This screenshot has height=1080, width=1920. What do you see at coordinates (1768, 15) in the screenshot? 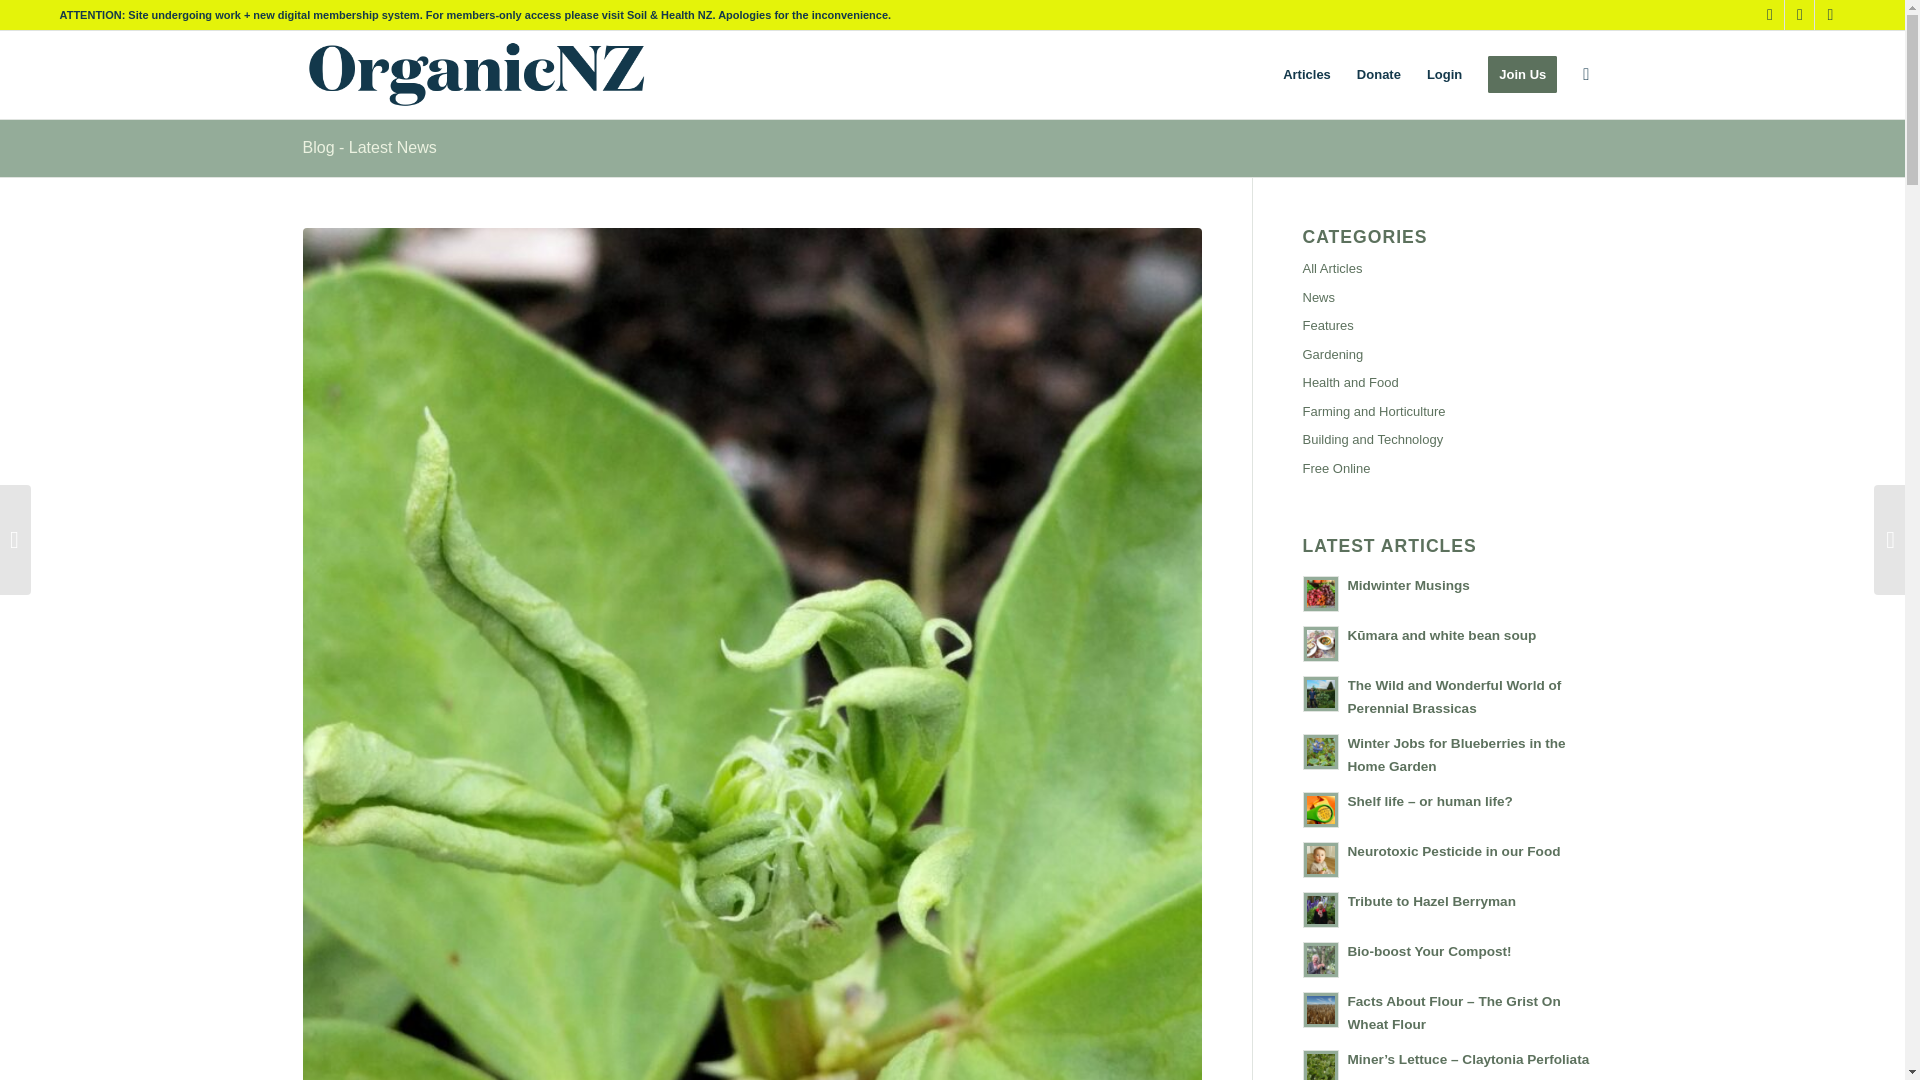
I see `Facebook` at bounding box center [1768, 15].